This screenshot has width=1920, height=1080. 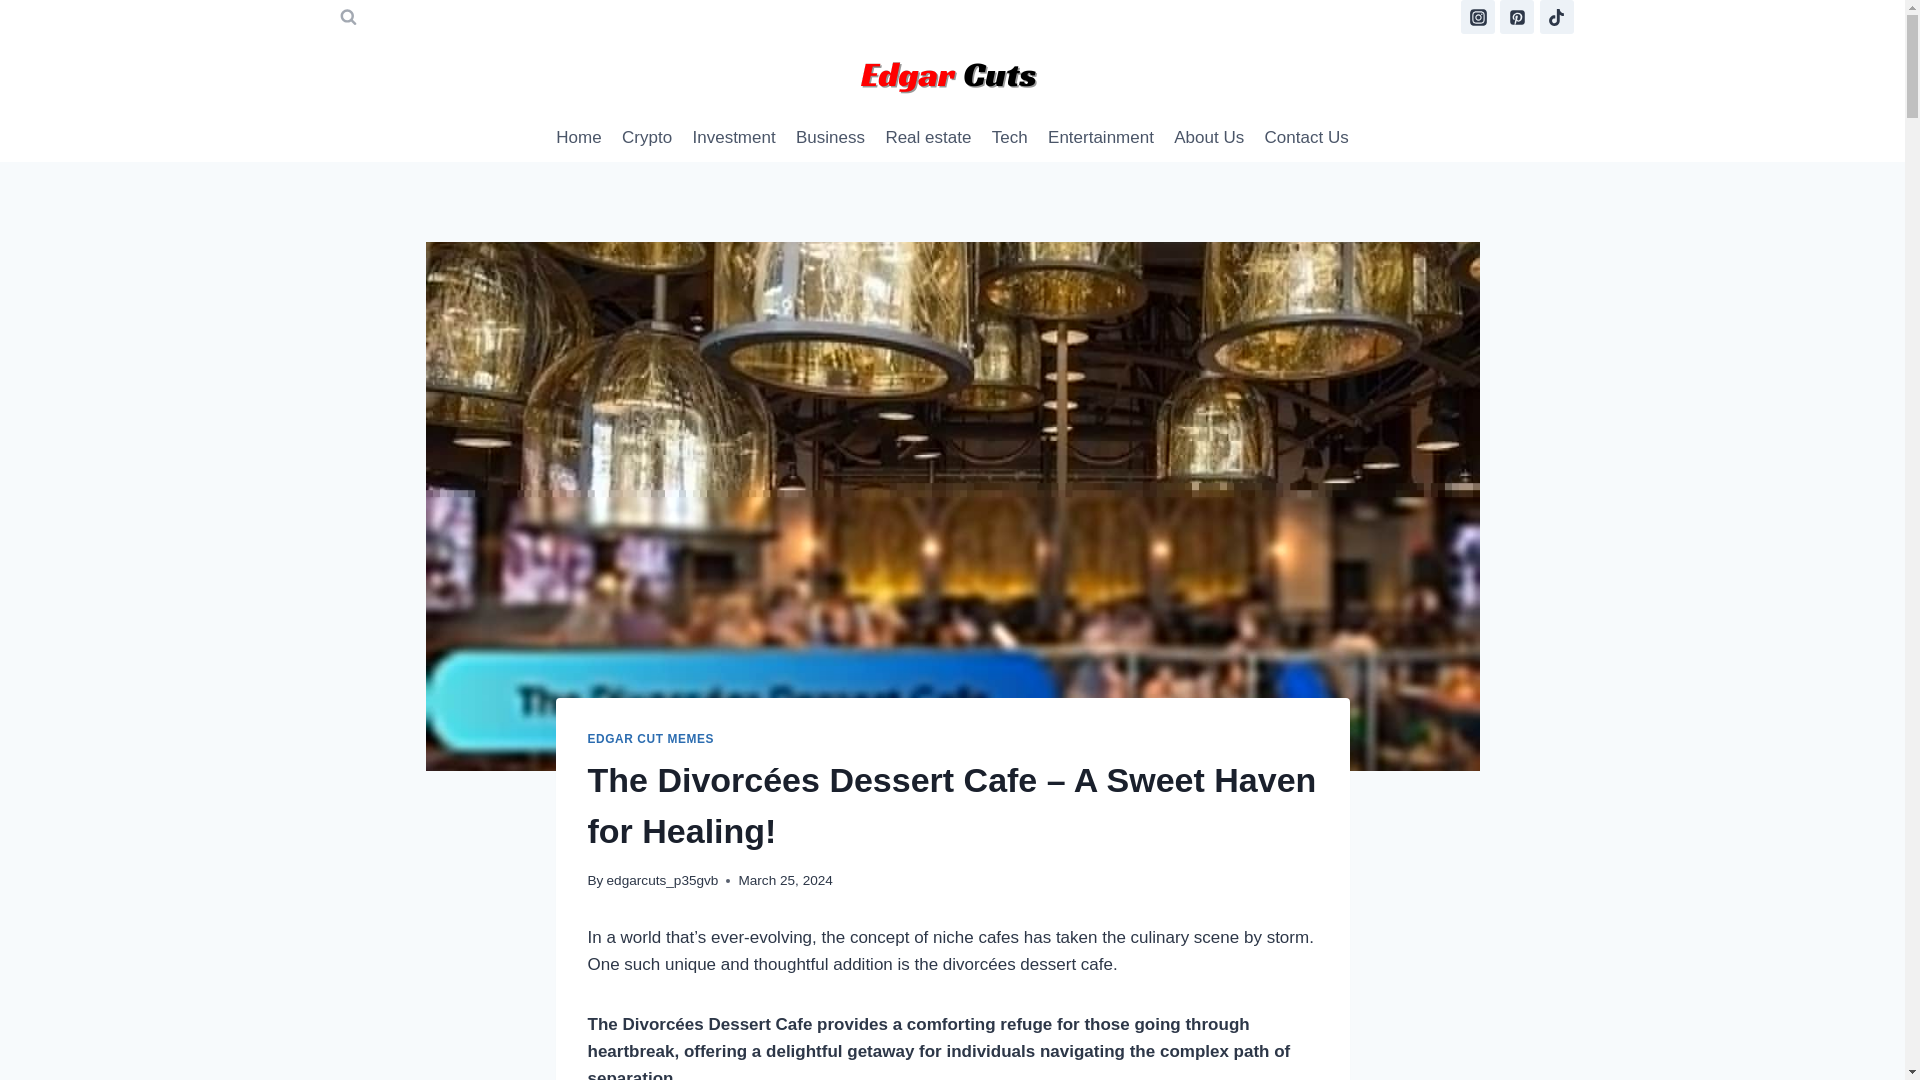 What do you see at coordinates (733, 138) in the screenshot?
I see `Investment` at bounding box center [733, 138].